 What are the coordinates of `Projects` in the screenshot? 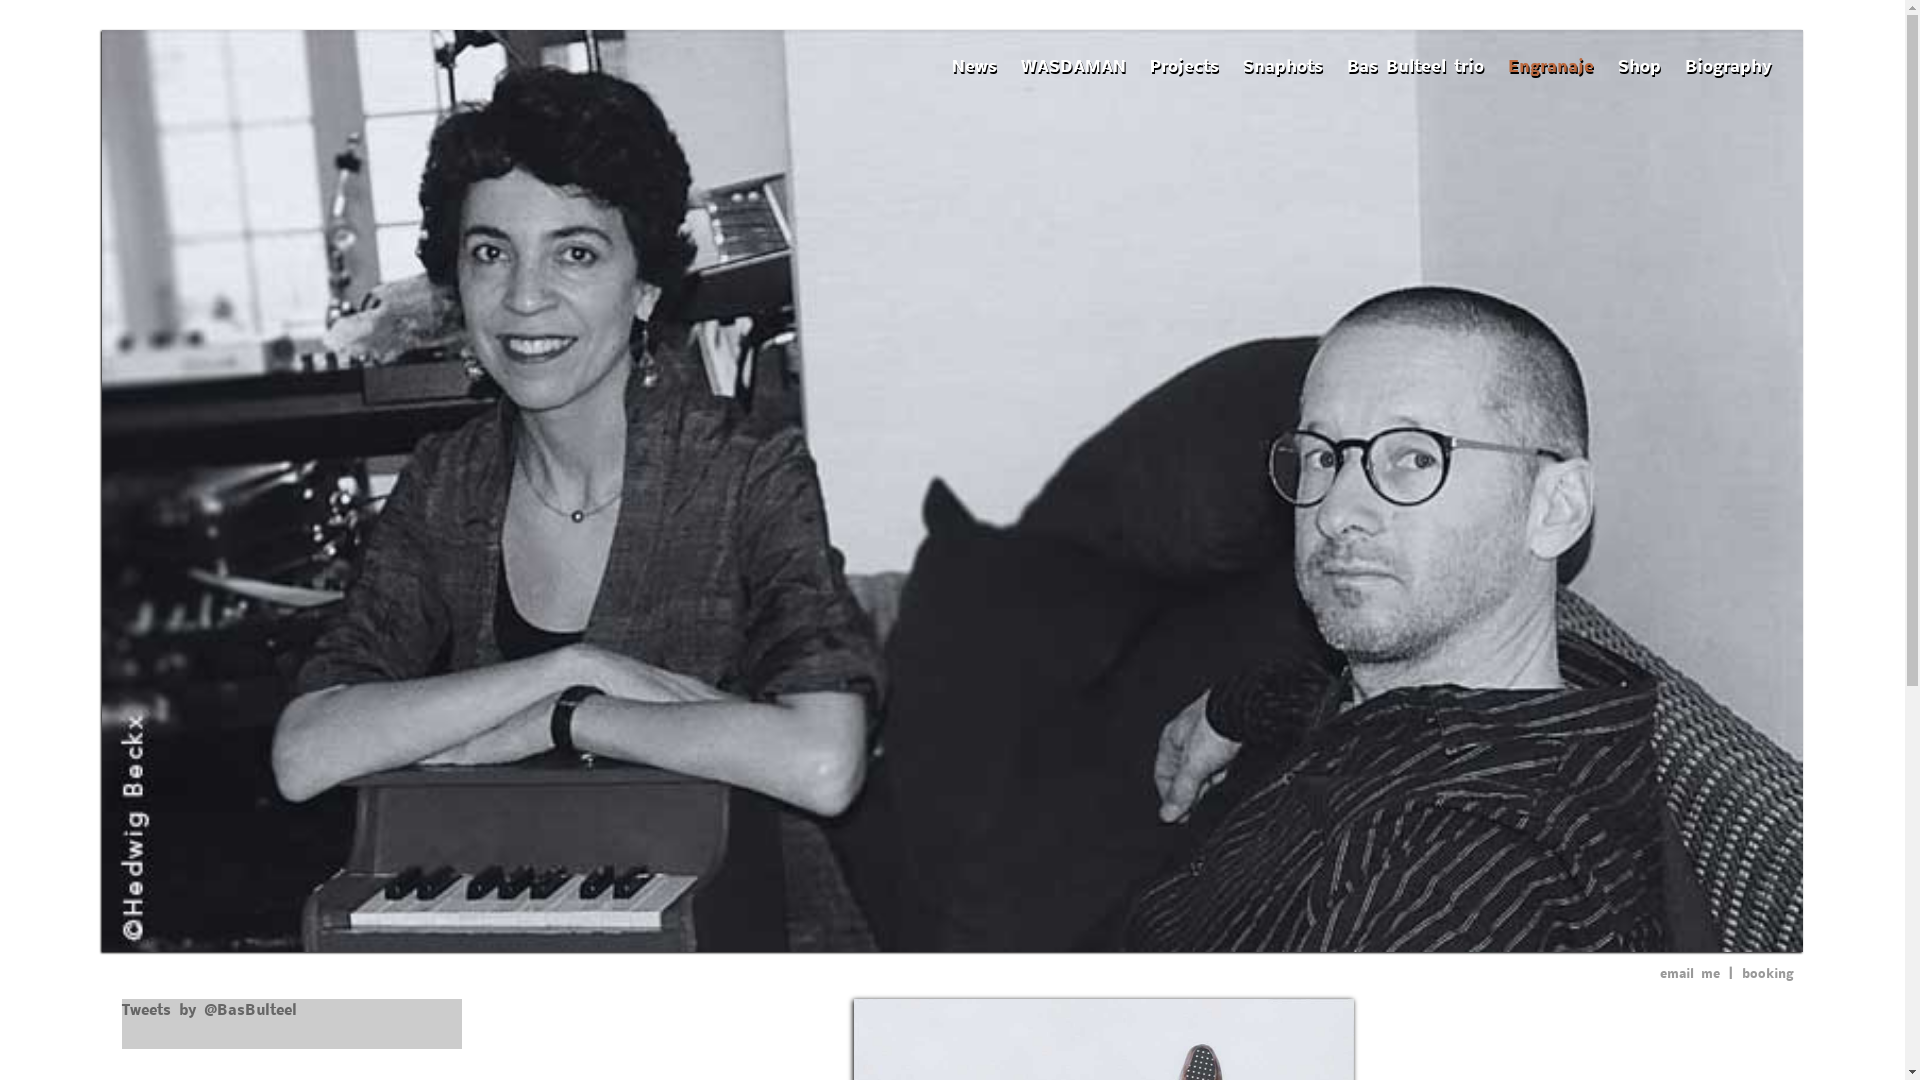 It's located at (1184, 66).